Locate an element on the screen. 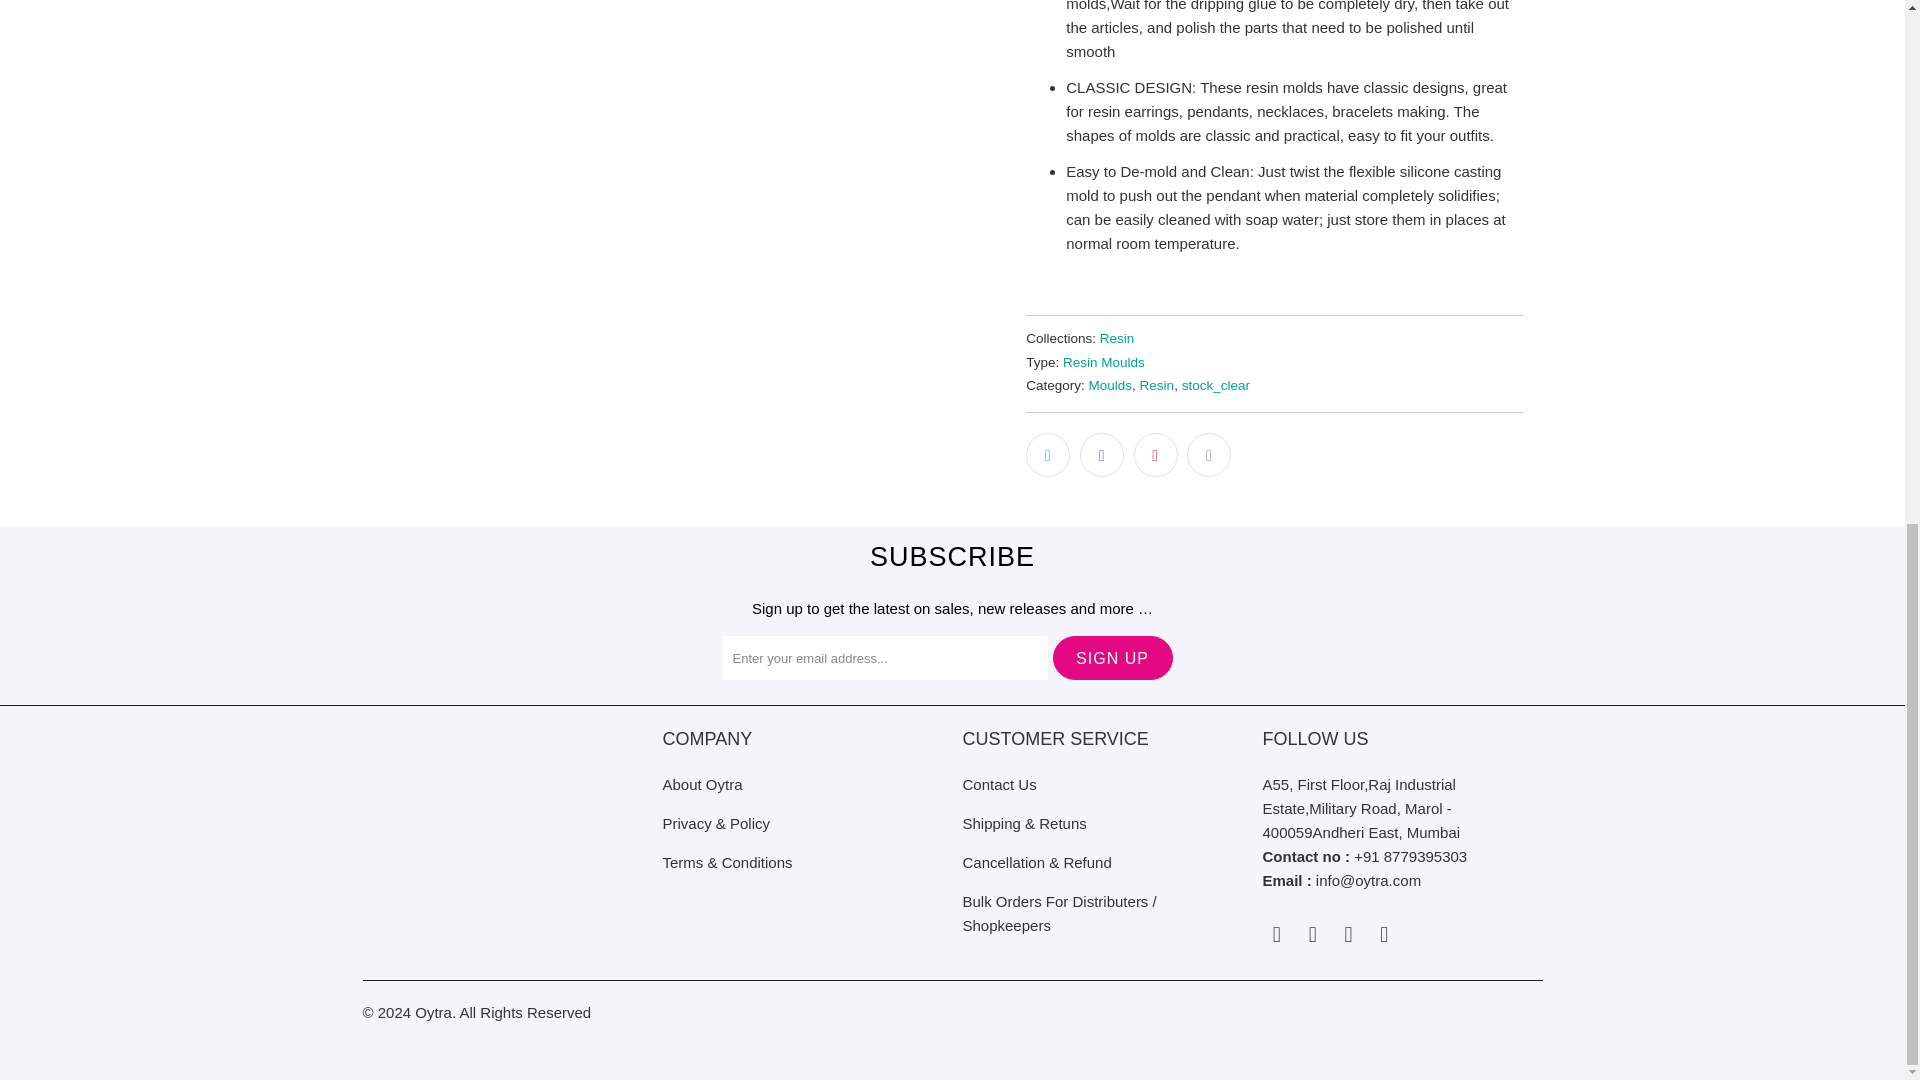  Sign Up is located at coordinates (1112, 658).